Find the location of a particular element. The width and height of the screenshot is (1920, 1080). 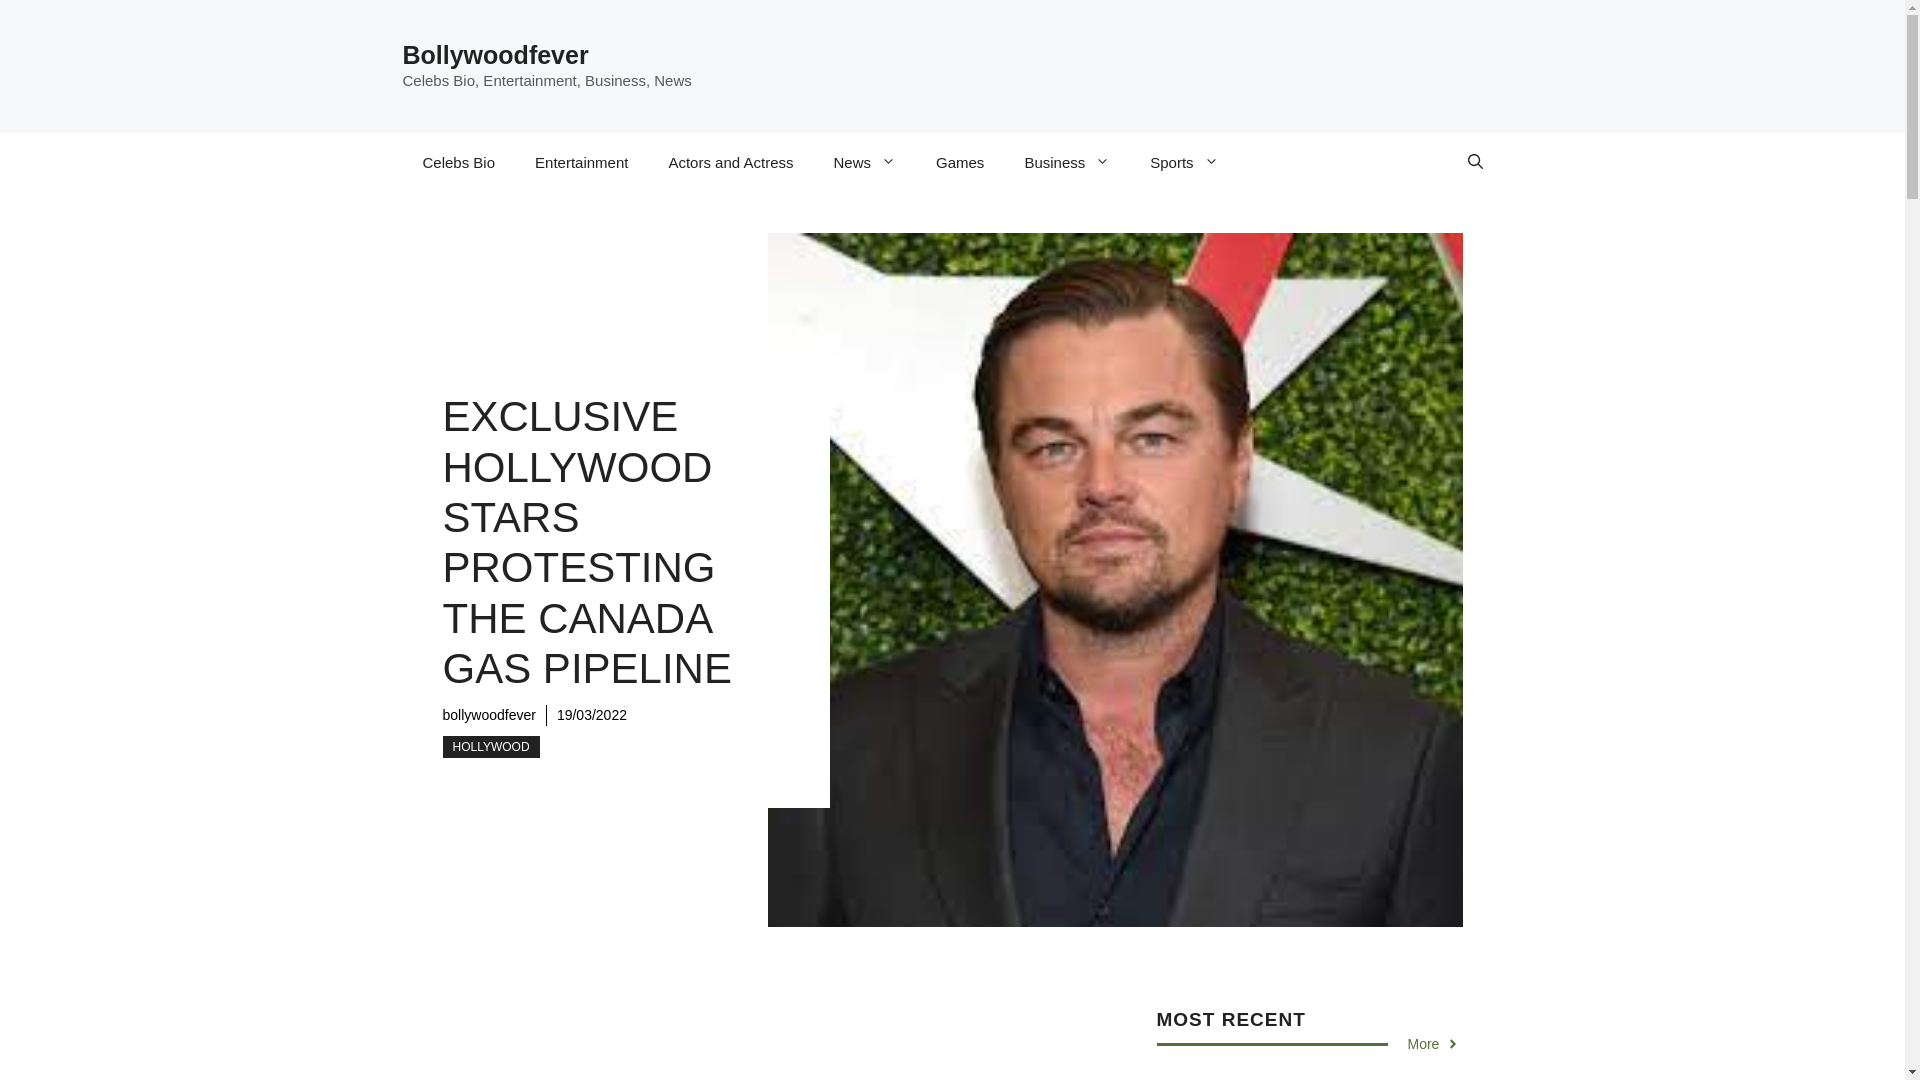

Games is located at coordinates (960, 162).